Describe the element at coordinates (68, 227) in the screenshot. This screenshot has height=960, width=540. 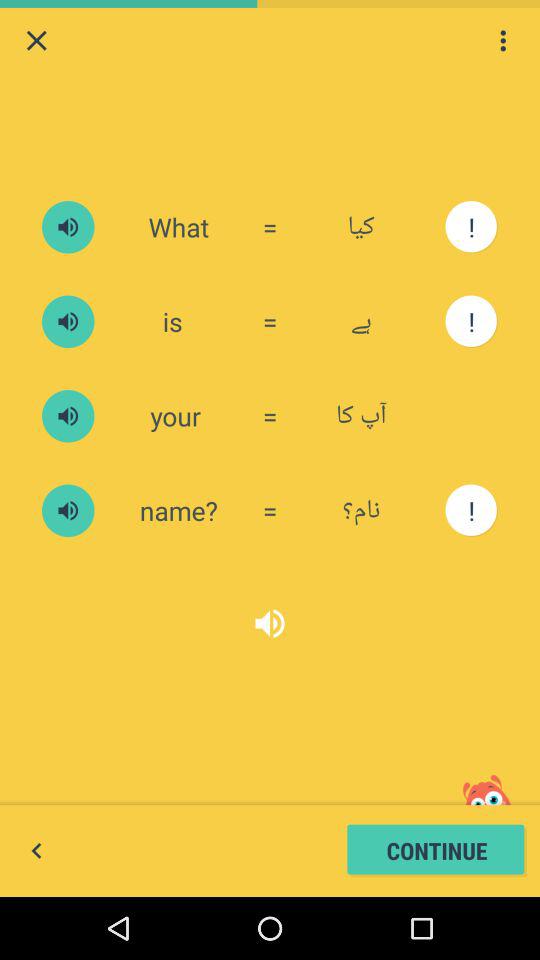
I see `hear the word` at that location.